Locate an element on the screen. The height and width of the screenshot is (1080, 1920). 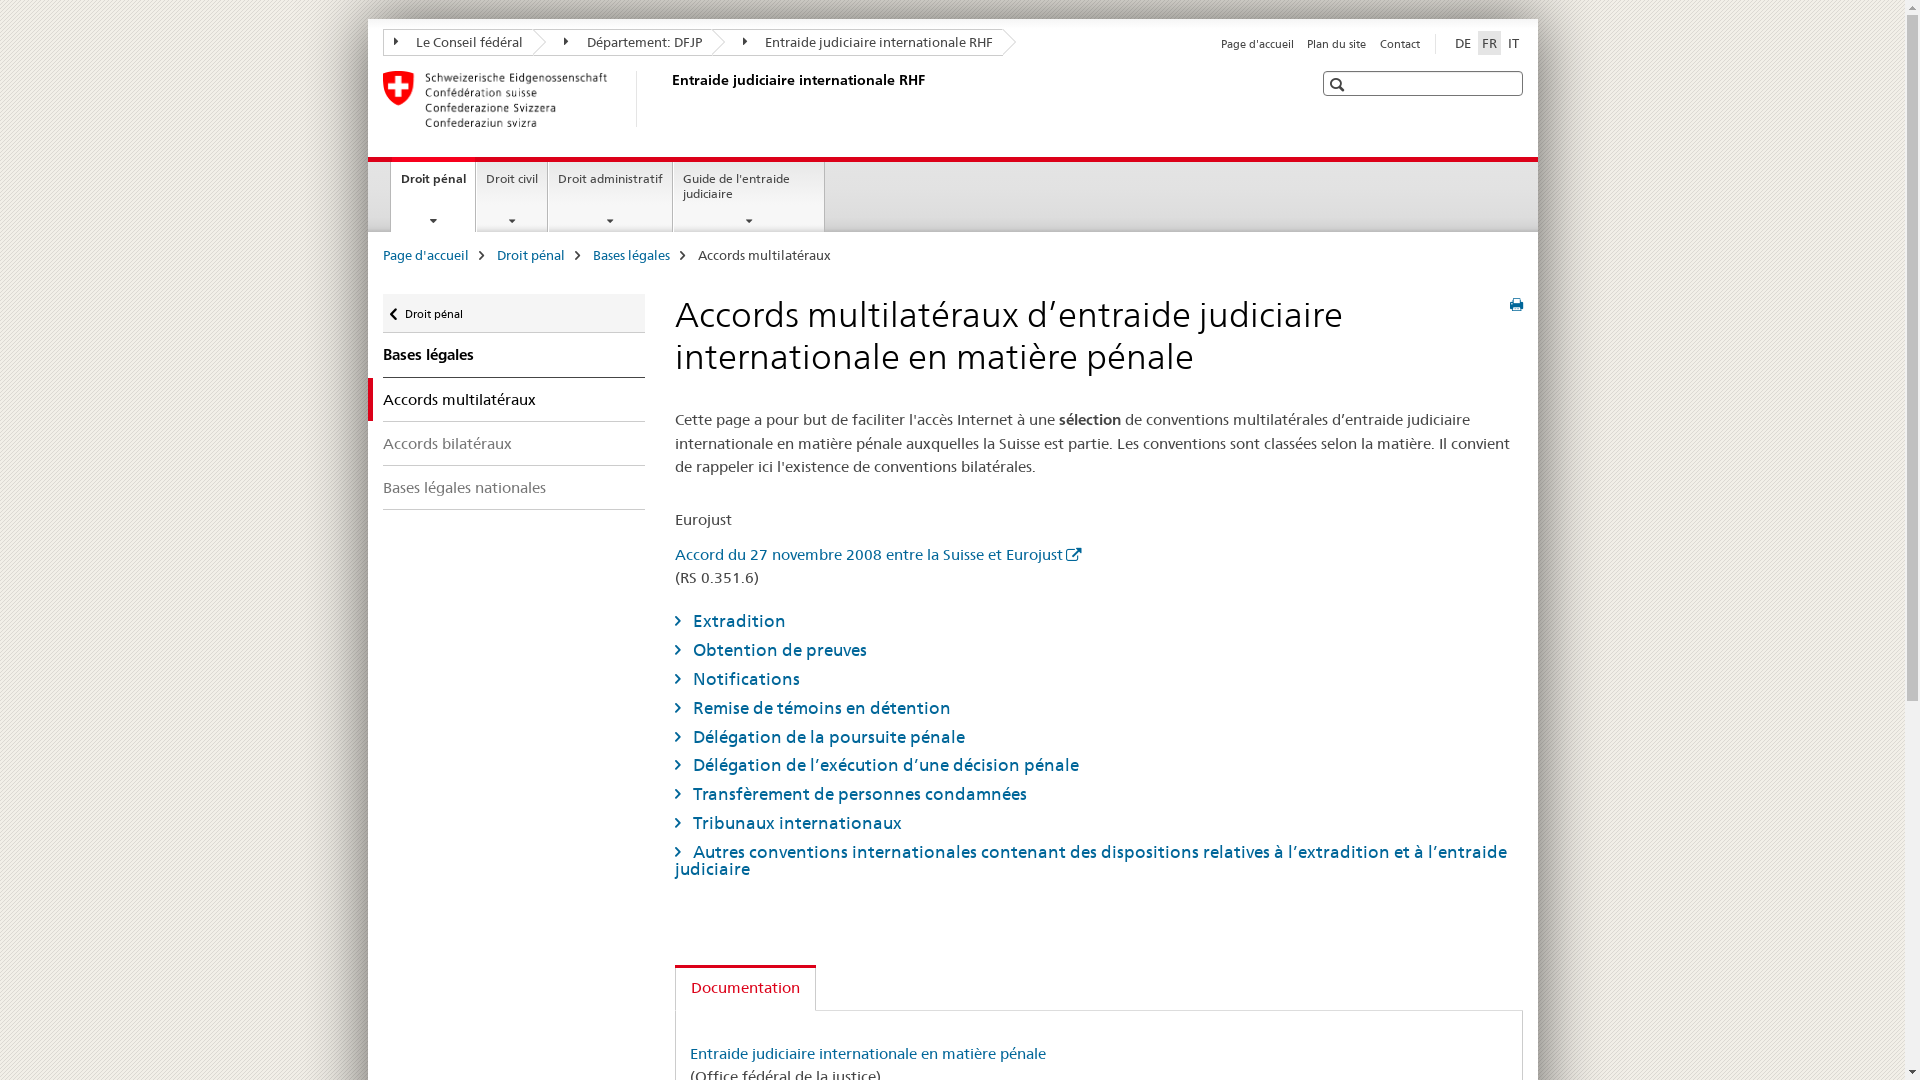
Imprimer cette page is located at coordinates (1516, 305).